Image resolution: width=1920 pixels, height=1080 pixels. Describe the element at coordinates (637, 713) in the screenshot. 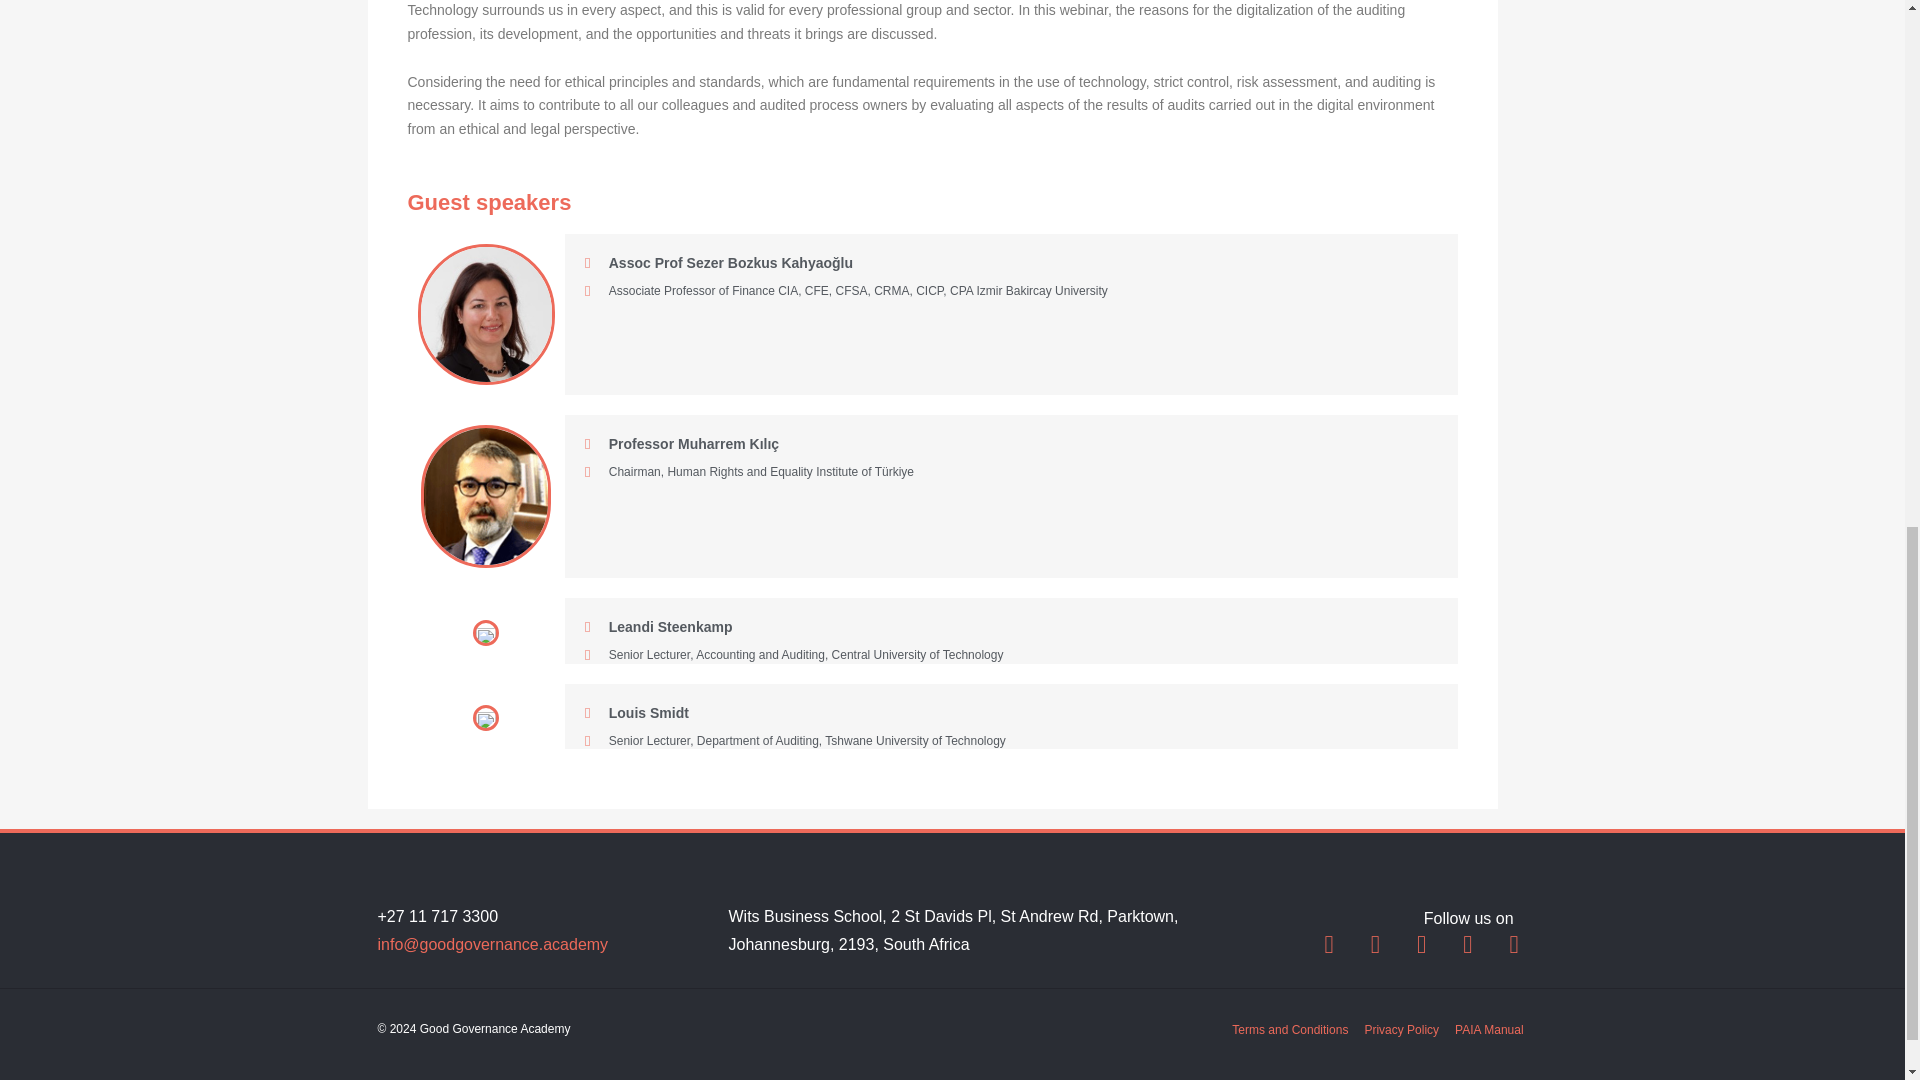

I see `Louis Smidt` at that location.